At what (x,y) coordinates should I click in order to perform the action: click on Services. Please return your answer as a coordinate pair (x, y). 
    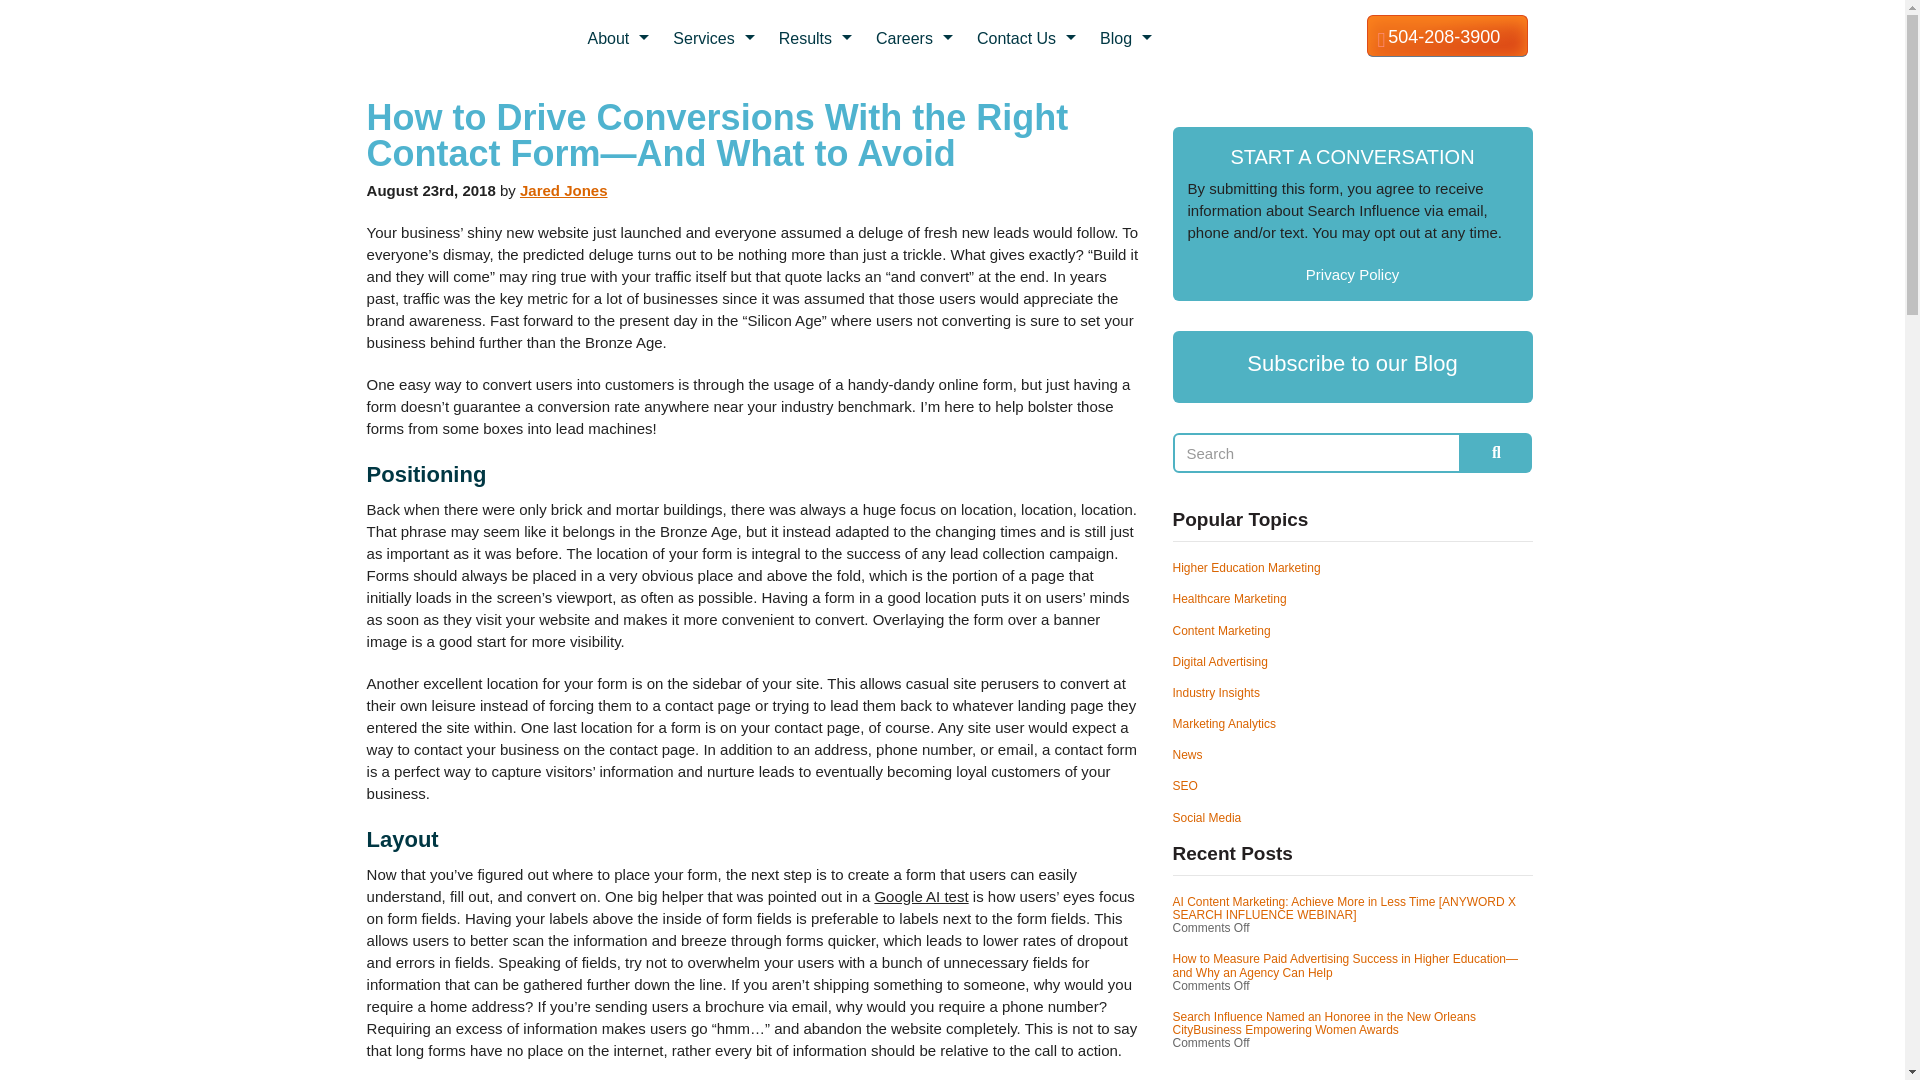
    Looking at the image, I should click on (716, 38).